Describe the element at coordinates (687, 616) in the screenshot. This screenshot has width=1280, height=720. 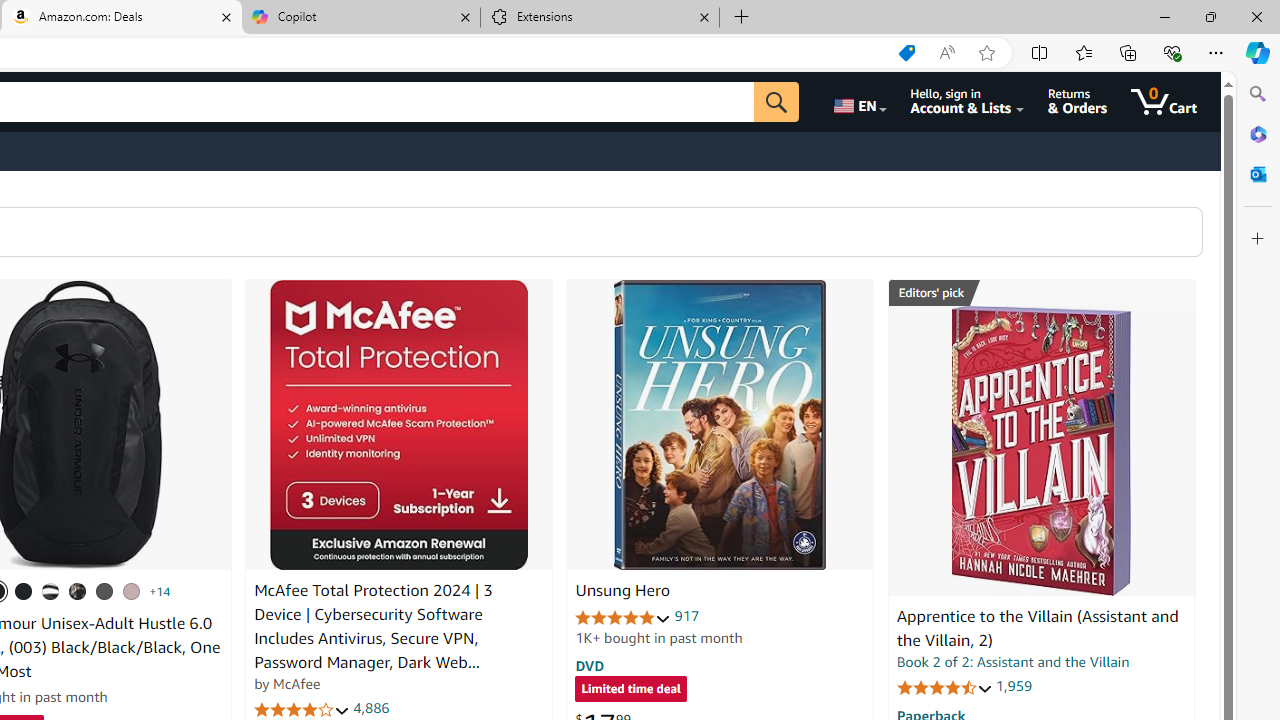
I see `917` at that location.